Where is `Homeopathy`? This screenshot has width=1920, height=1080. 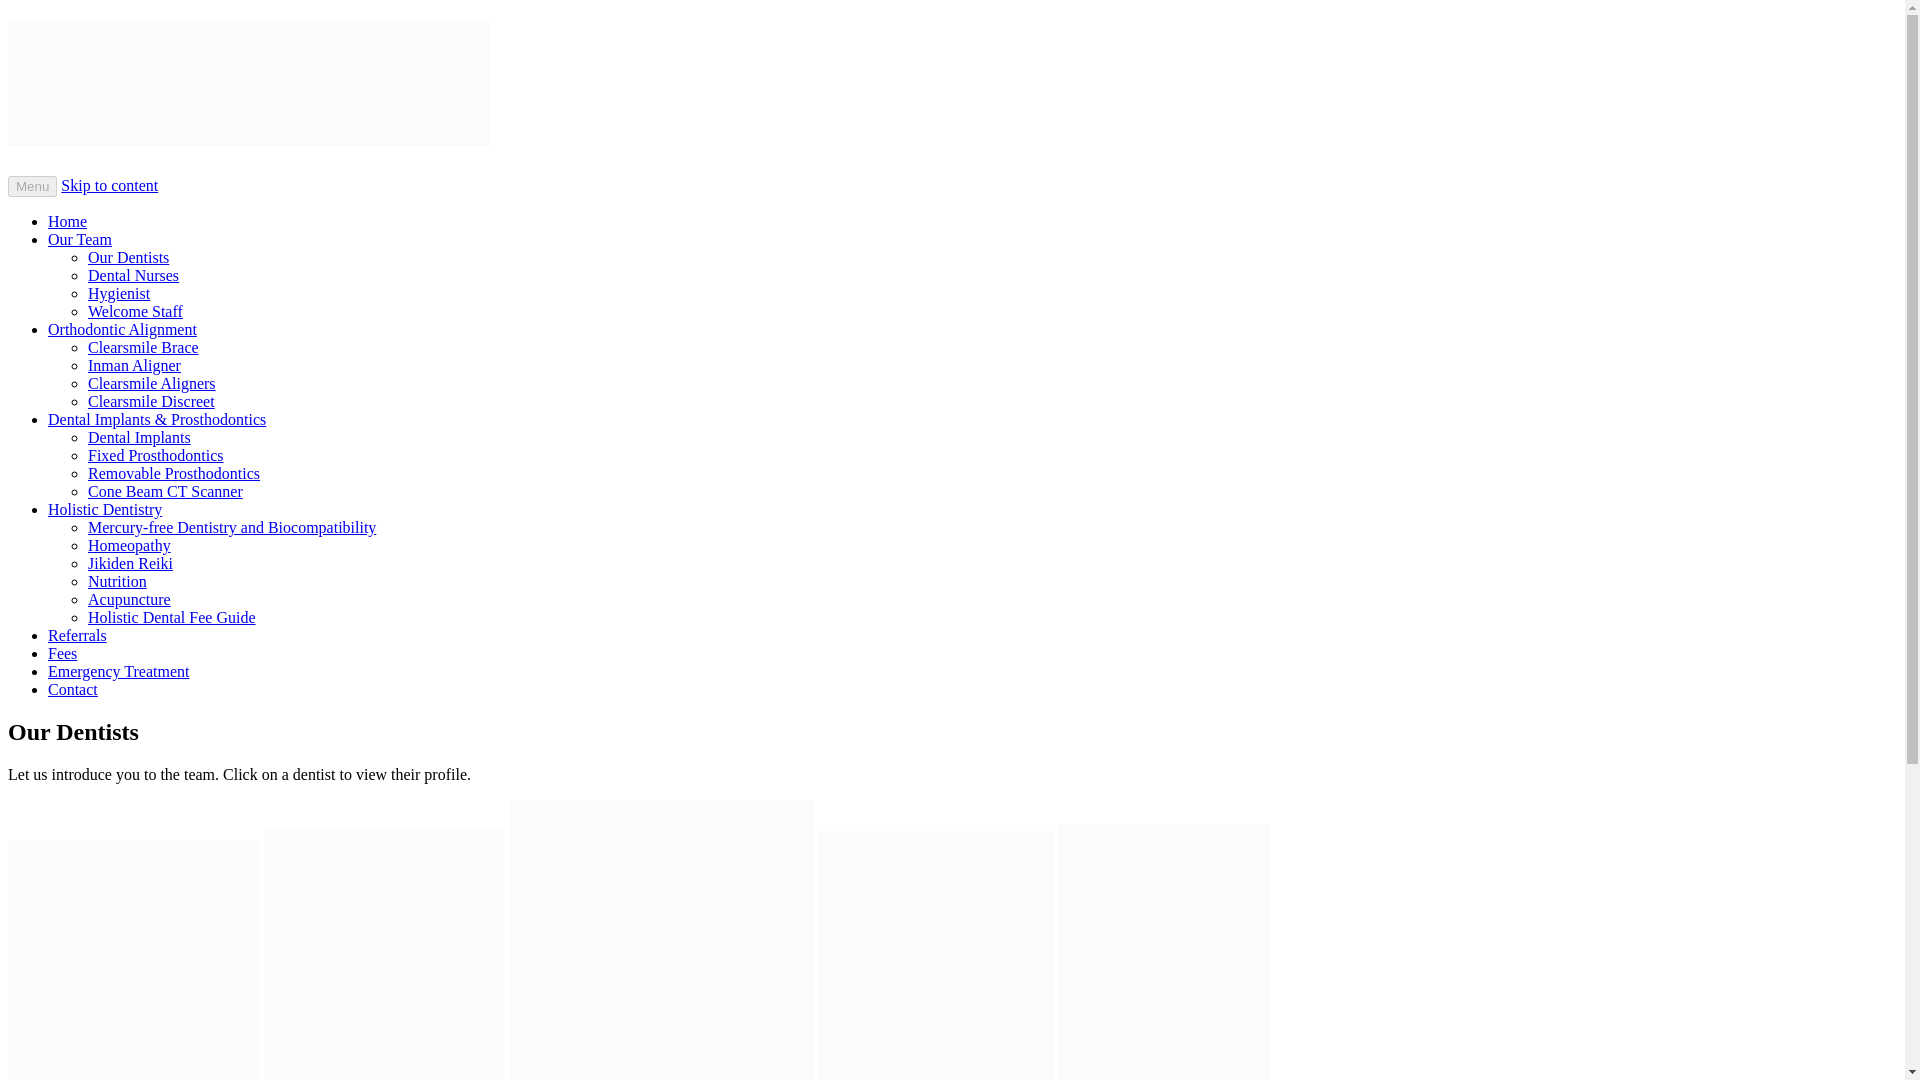 Homeopathy is located at coordinates (129, 545).